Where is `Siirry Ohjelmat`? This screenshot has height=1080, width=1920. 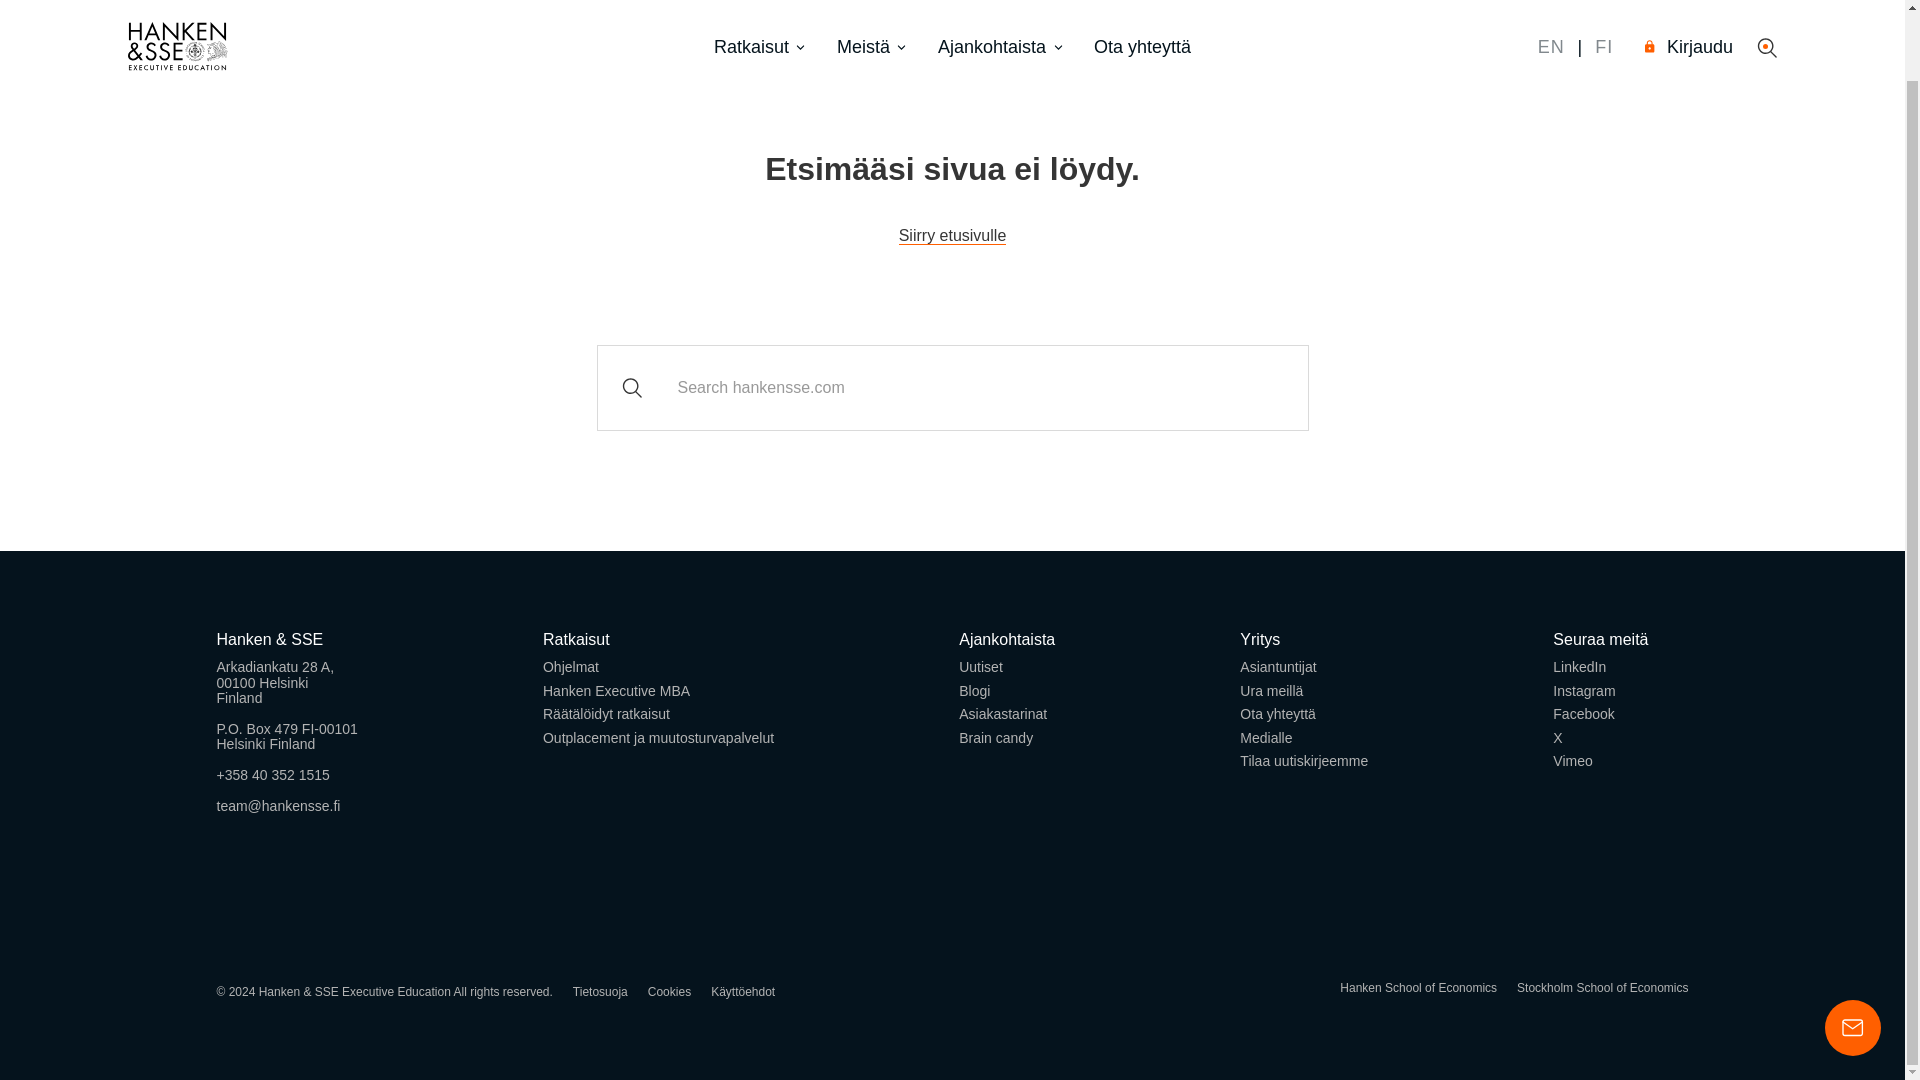 Siirry Ohjelmat is located at coordinates (571, 666).